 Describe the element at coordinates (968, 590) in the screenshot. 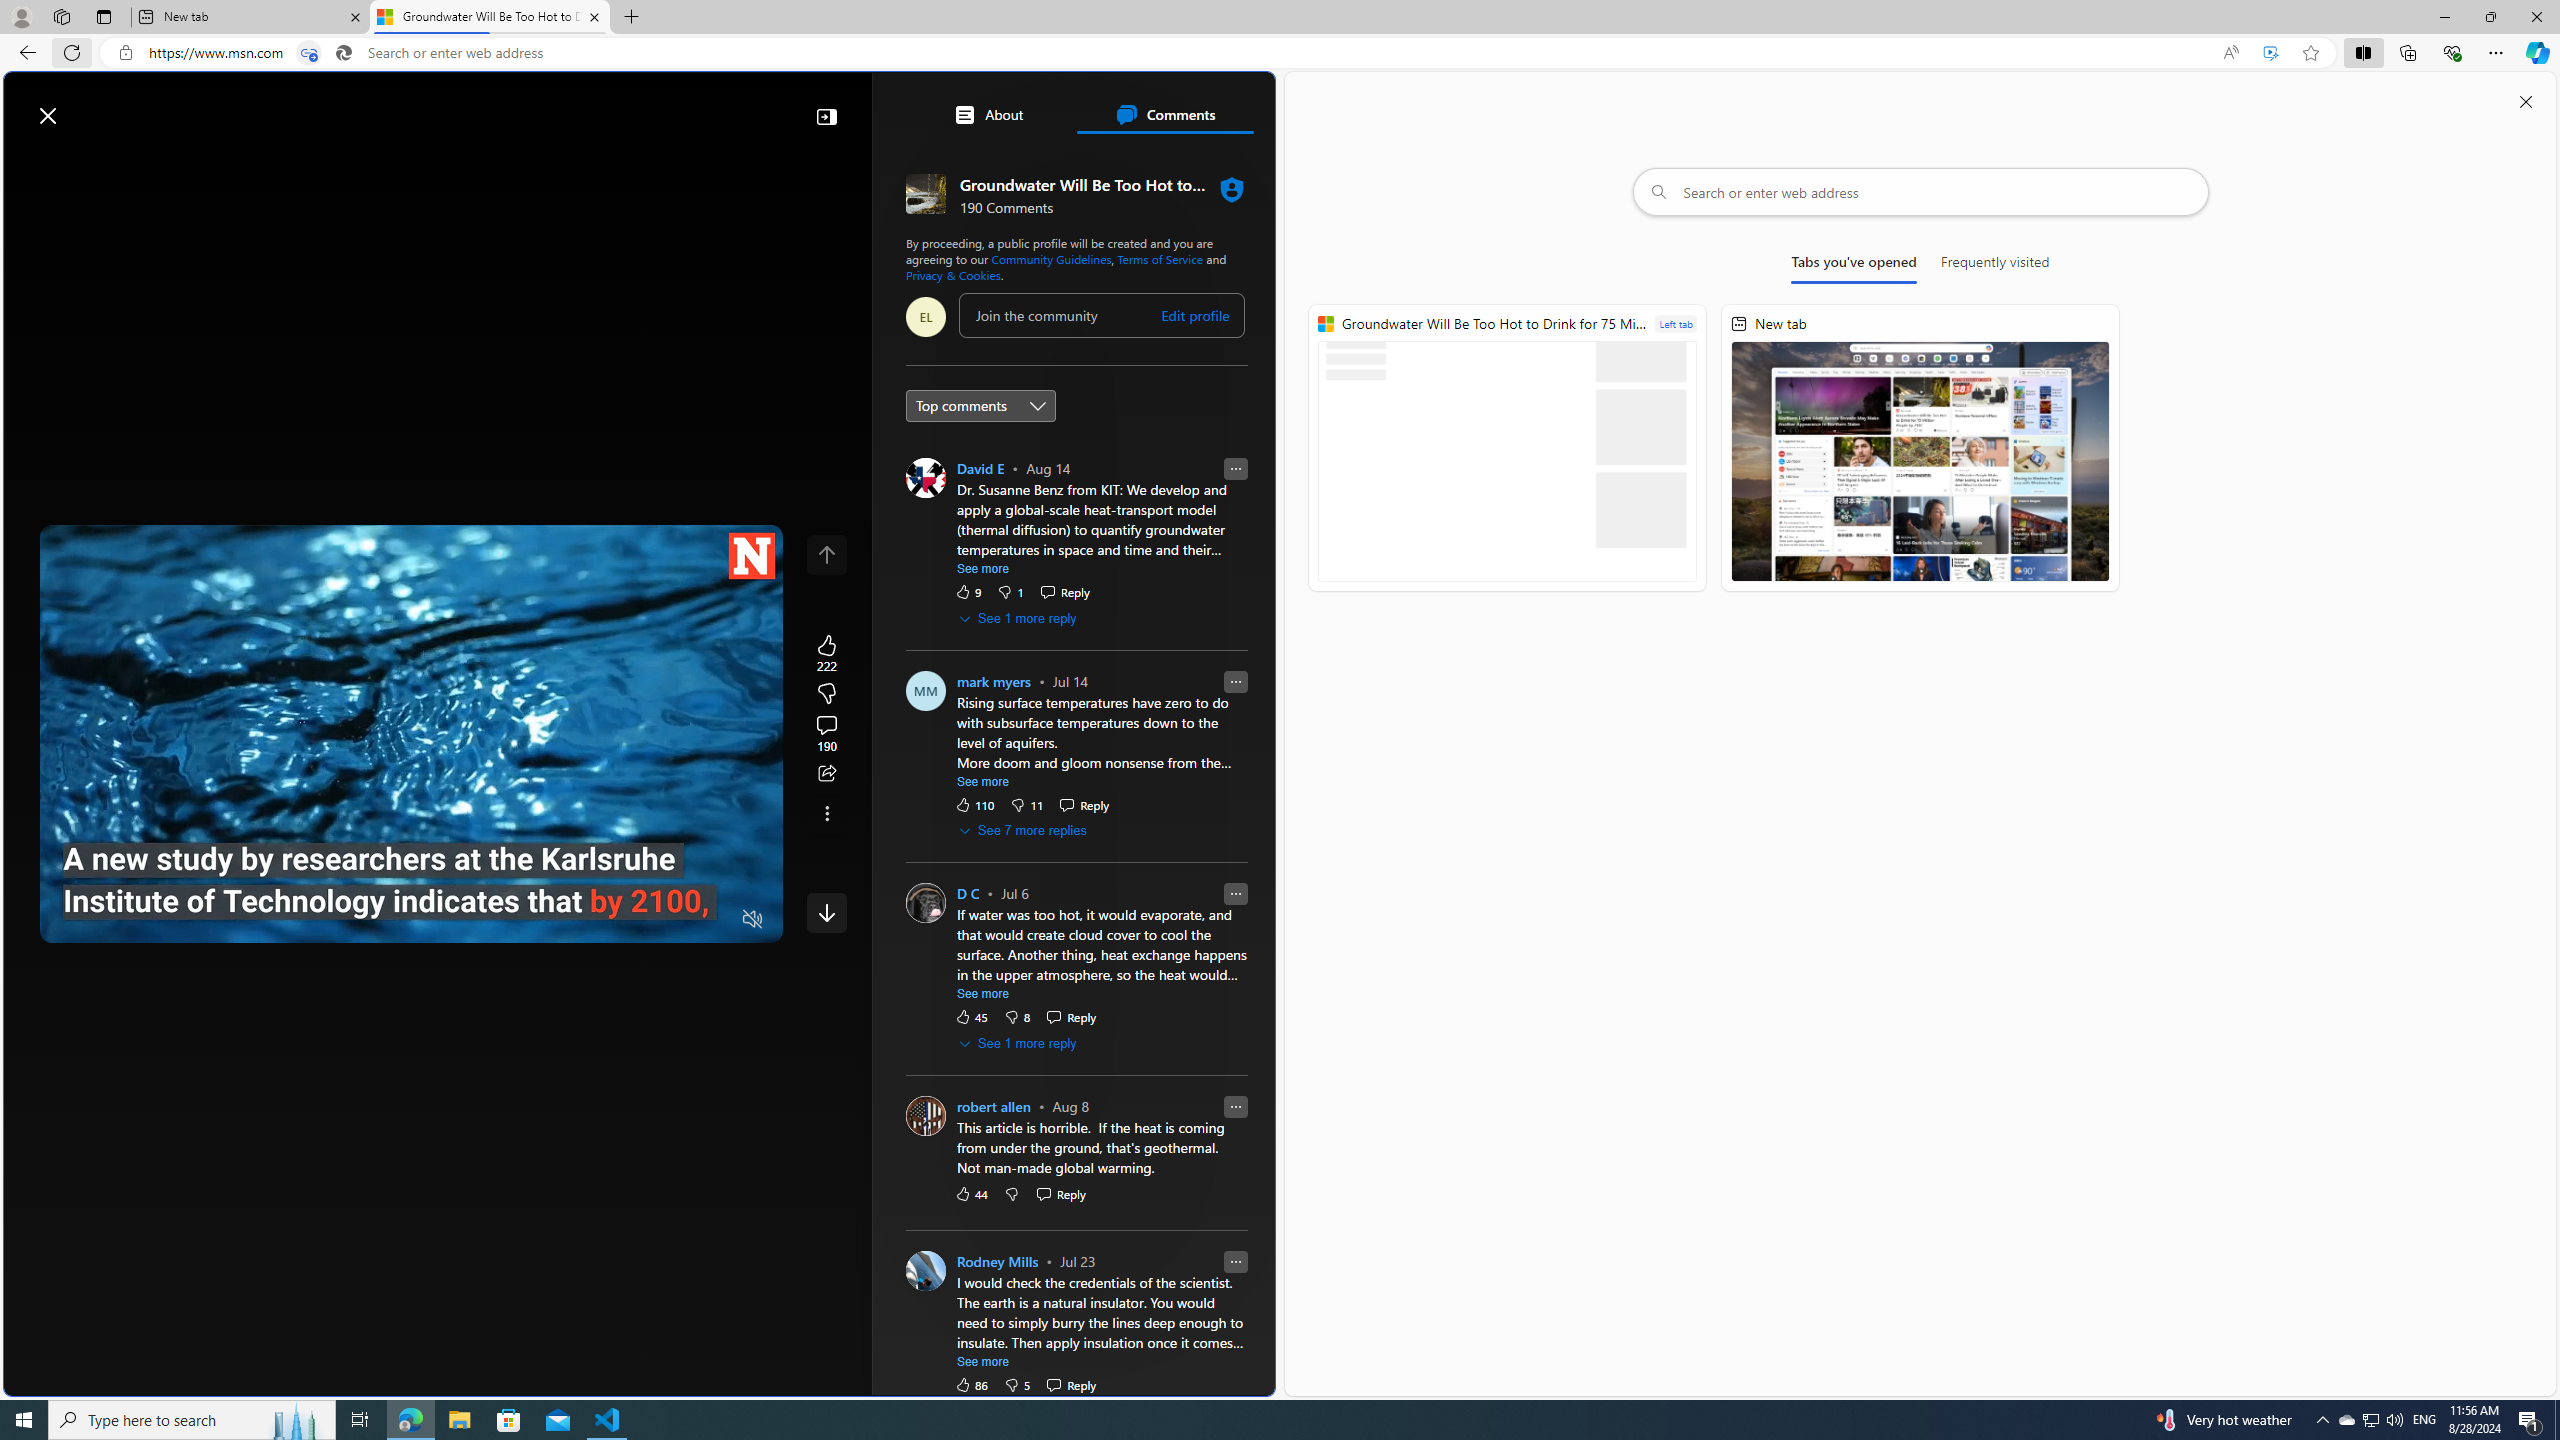

I see `9 Like` at that location.